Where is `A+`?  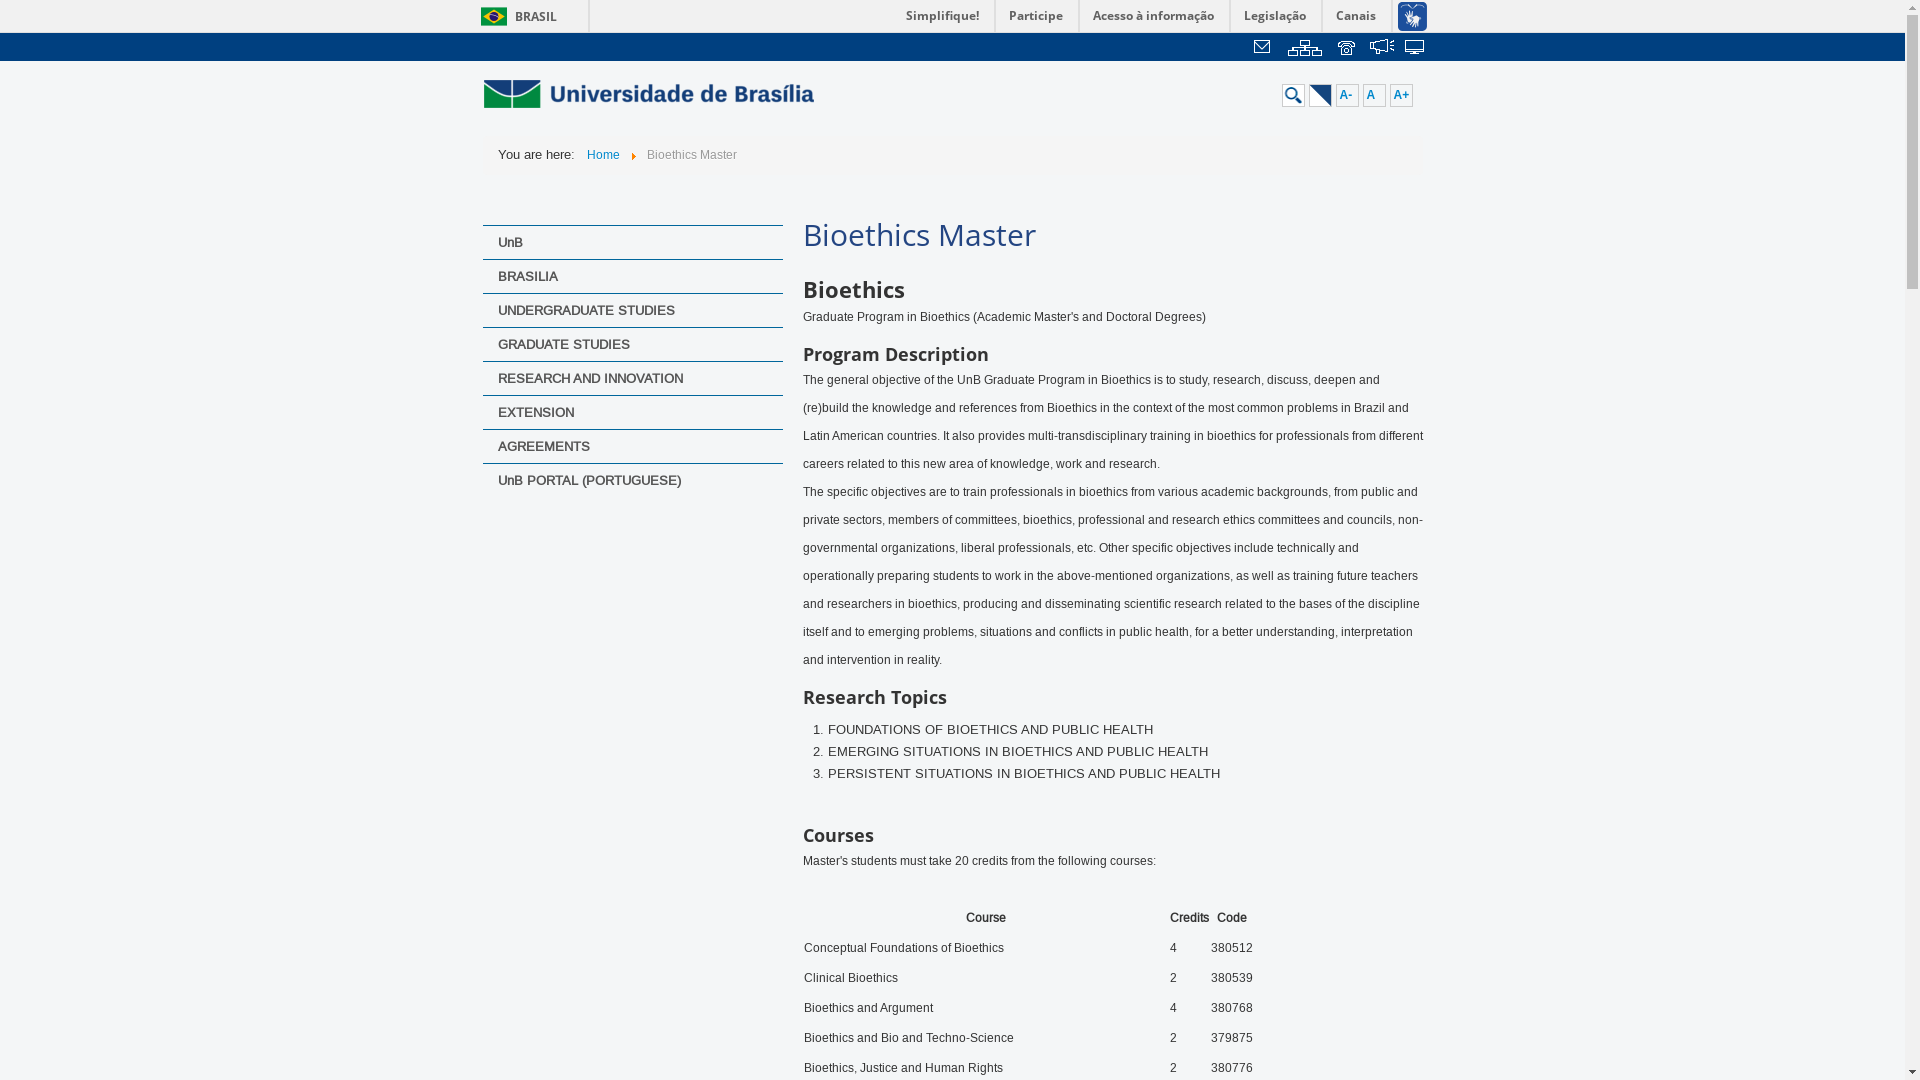 A+ is located at coordinates (1402, 96).